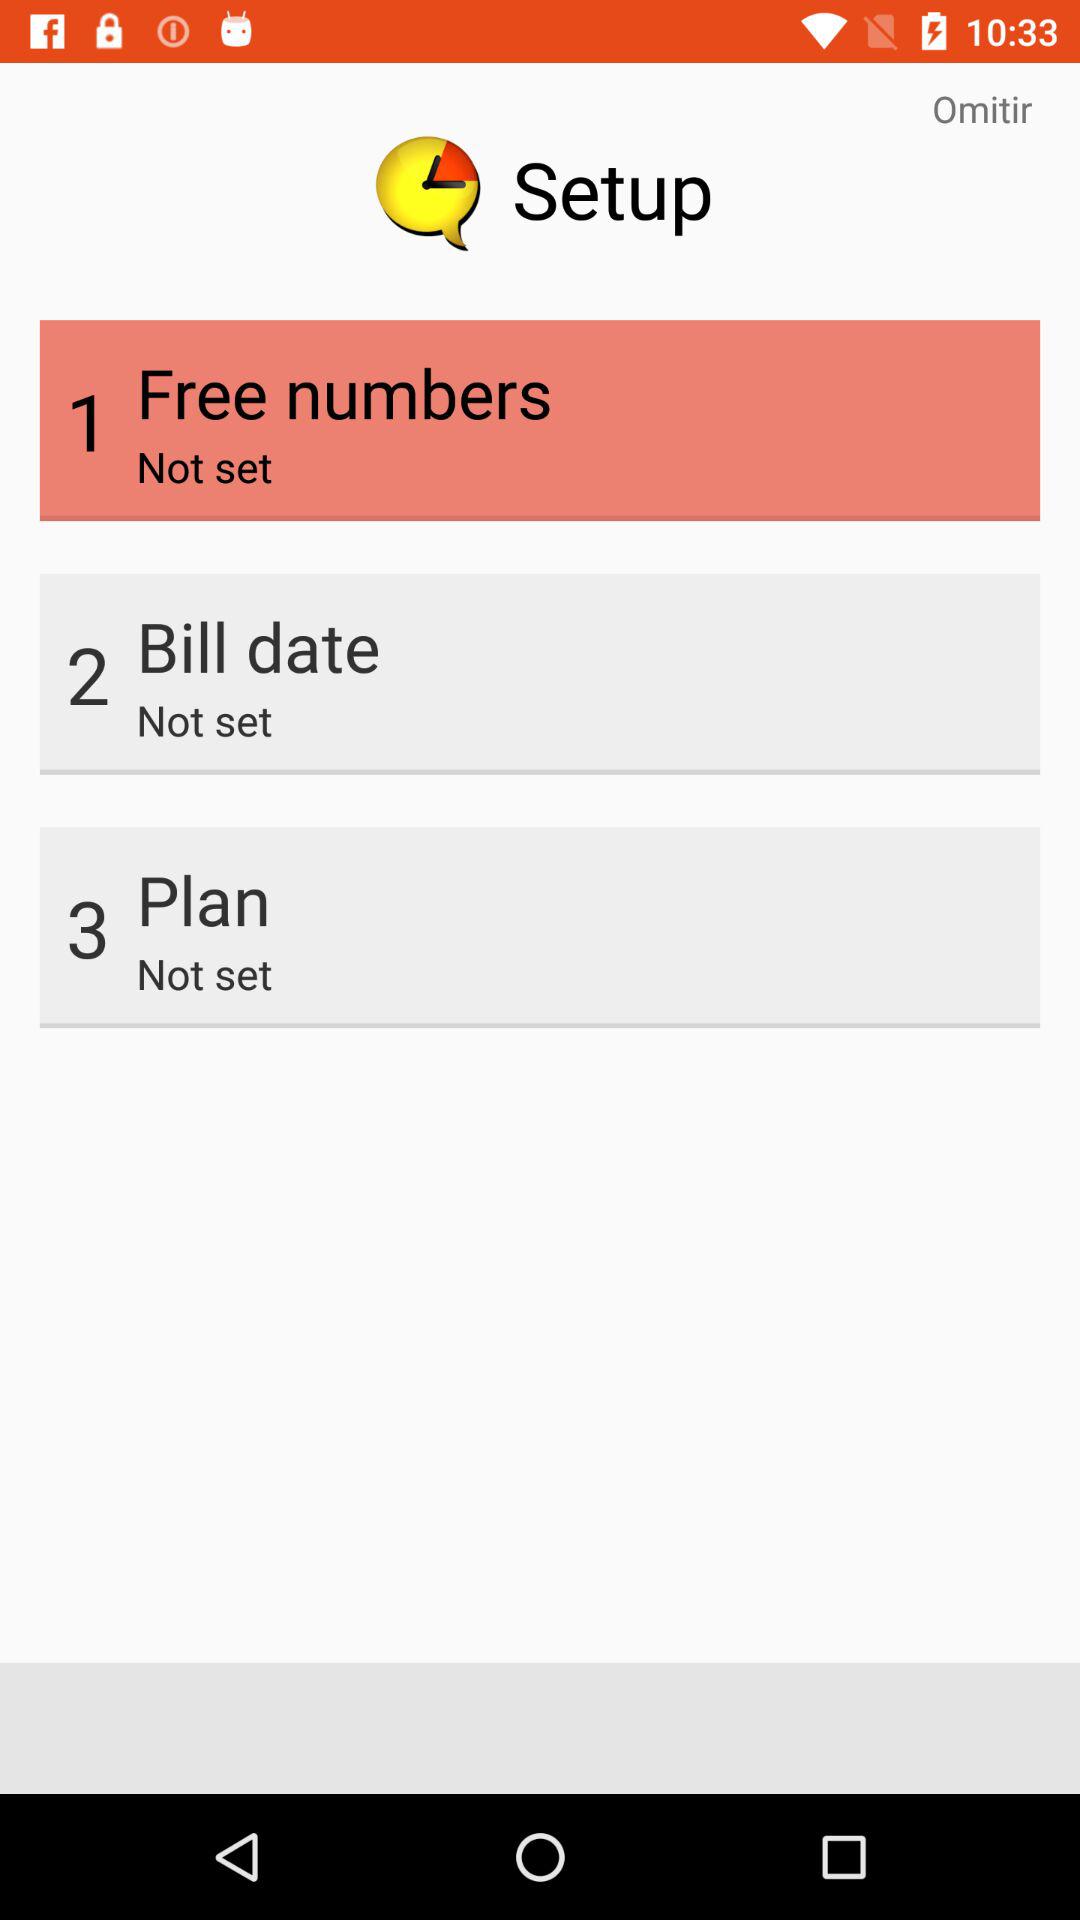 This screenshot has height=1920, width=1080. I want to click on swipe to omitir, so click(982, 108).